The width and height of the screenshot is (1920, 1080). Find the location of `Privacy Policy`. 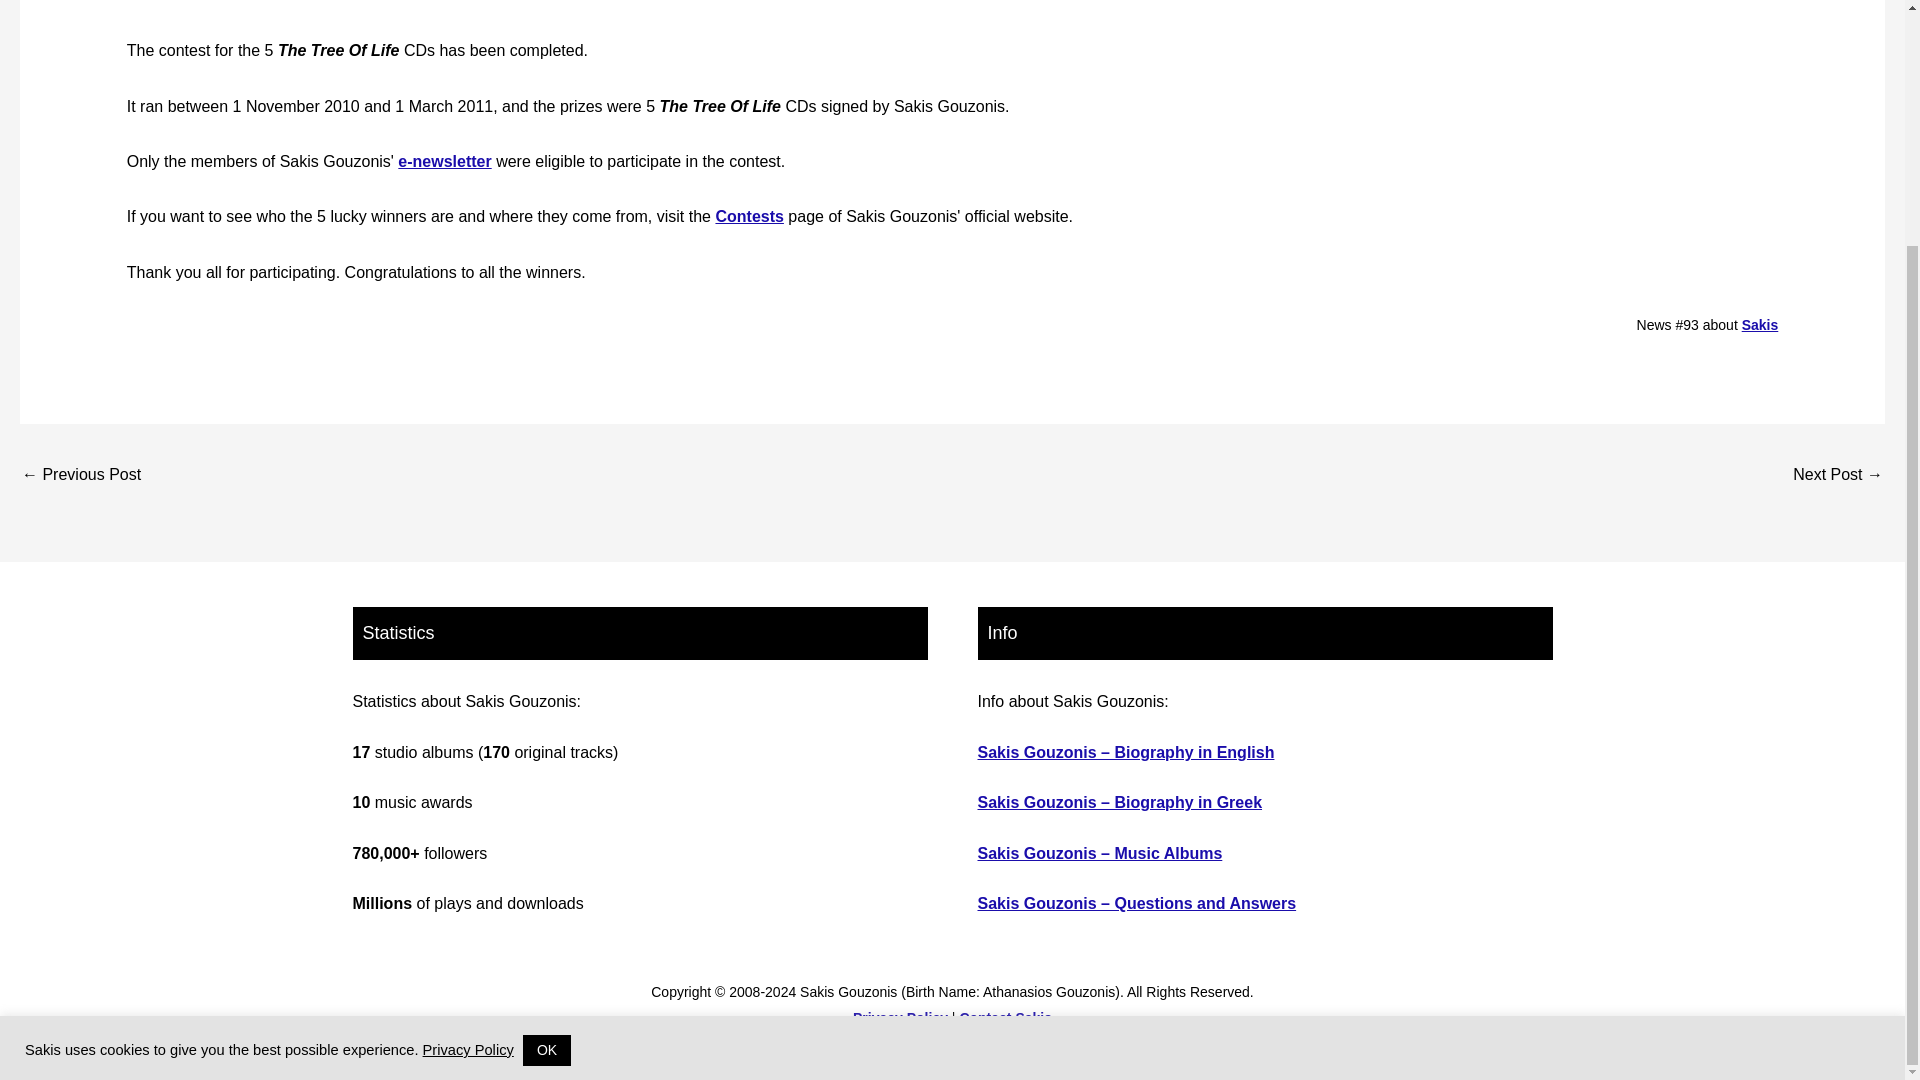

Privacy Policy is located at coordinates (468, 744).